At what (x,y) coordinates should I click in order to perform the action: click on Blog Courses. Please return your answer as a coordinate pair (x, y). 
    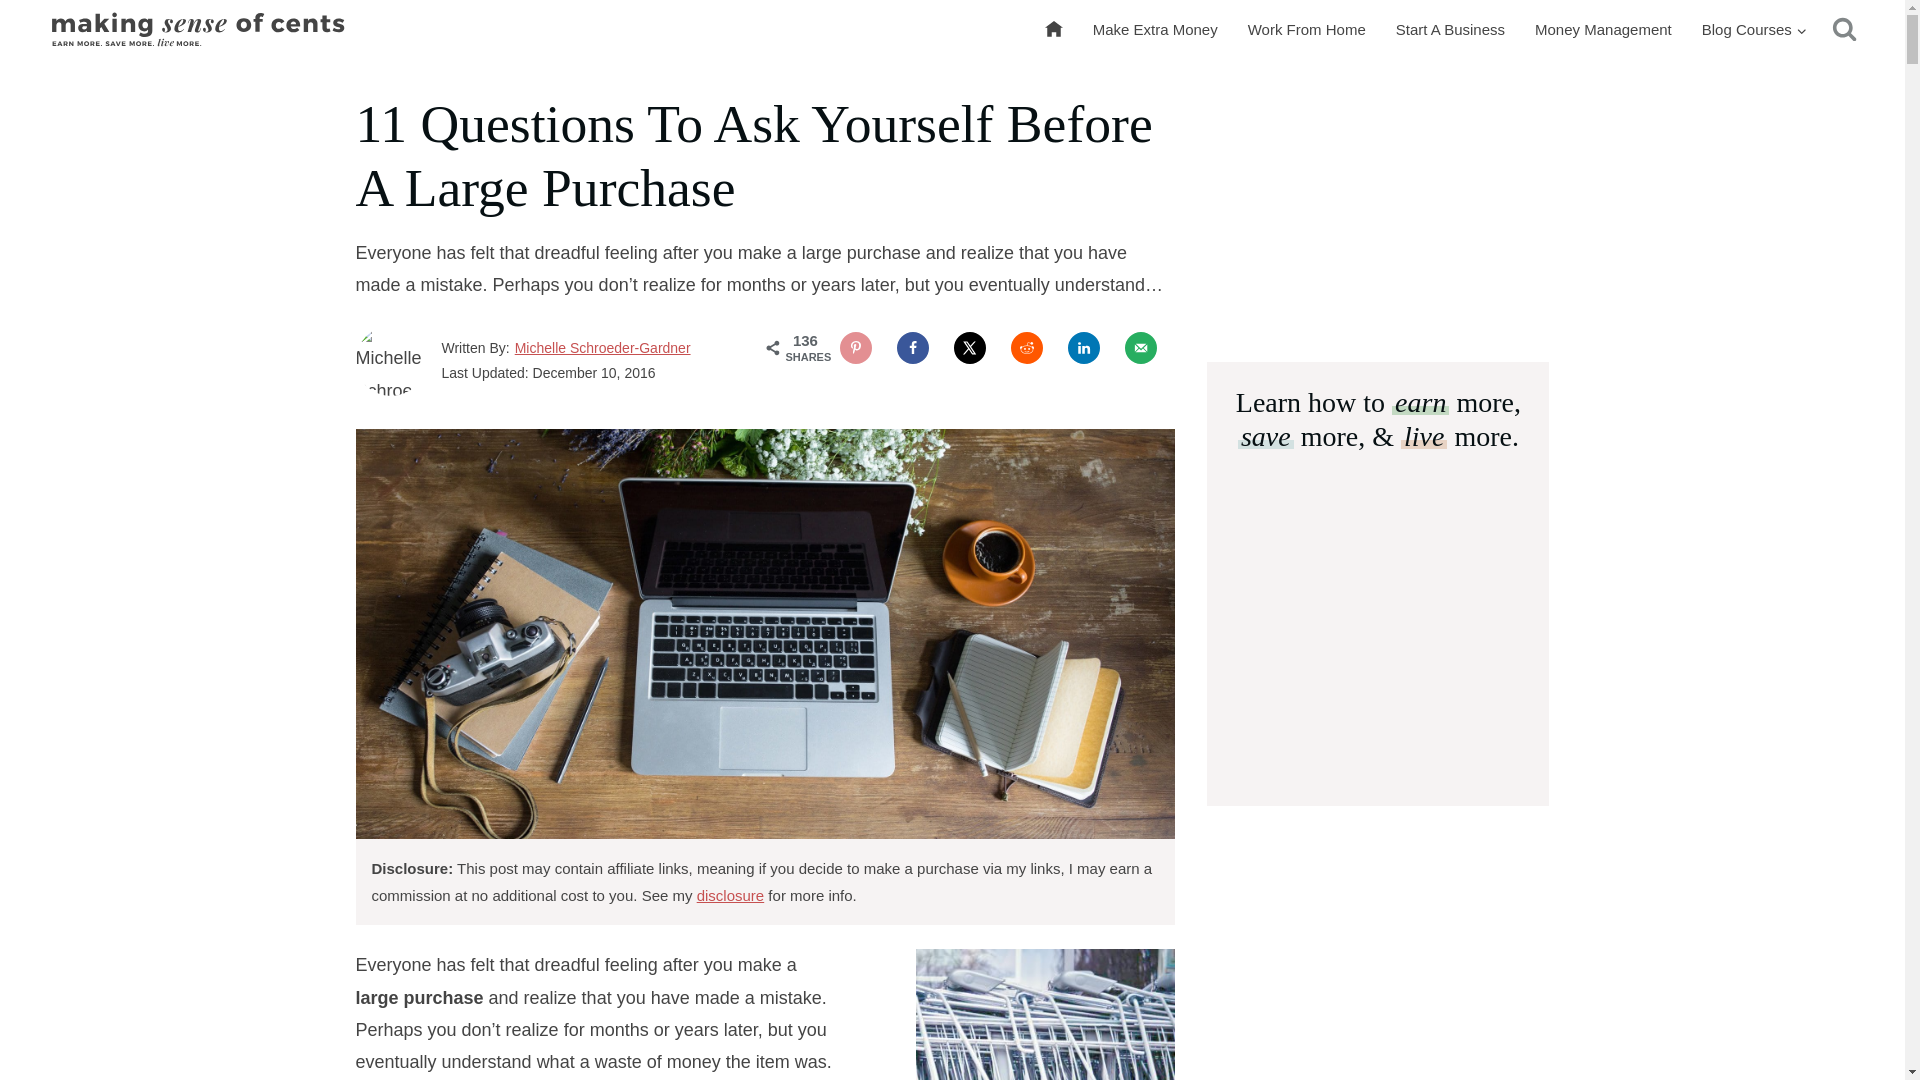
    Looking at the image, I should click on (1754, 30).